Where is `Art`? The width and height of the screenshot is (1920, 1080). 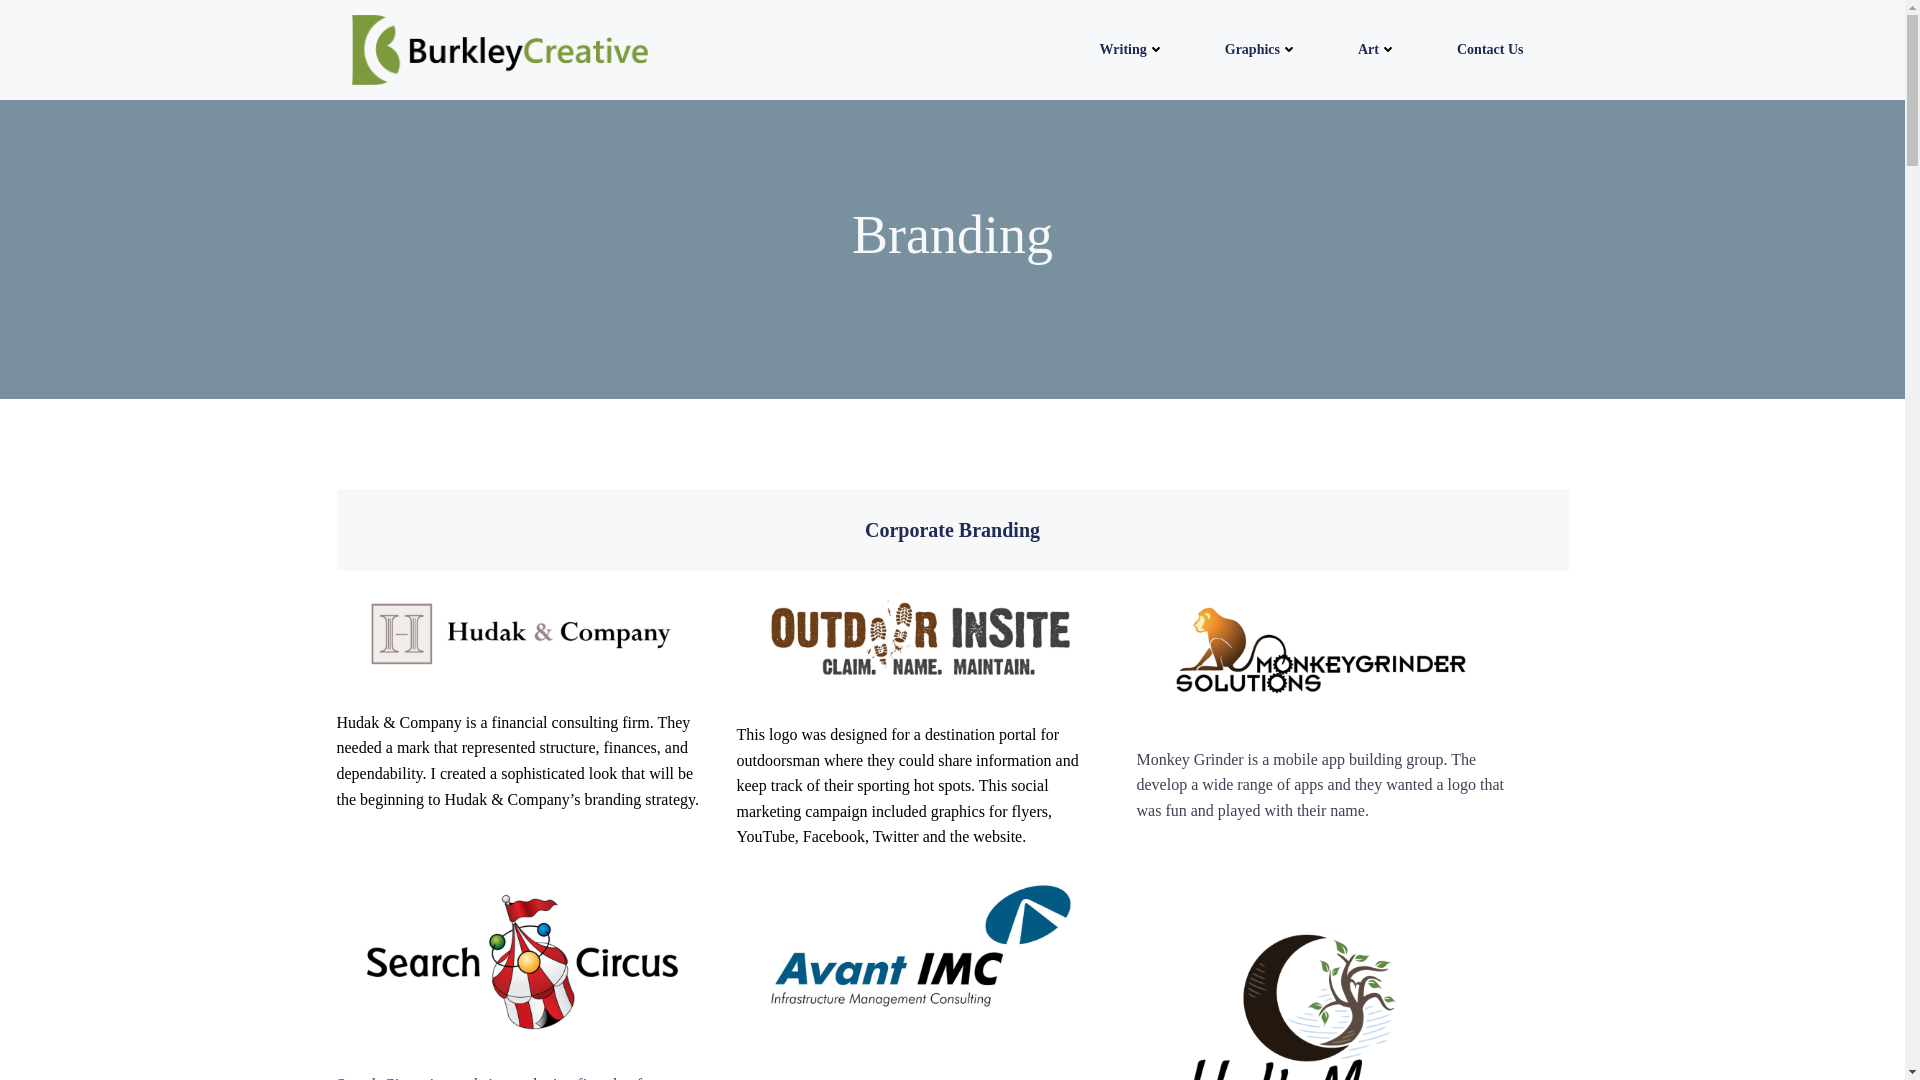 Art is located at coordinates (1377, 49).